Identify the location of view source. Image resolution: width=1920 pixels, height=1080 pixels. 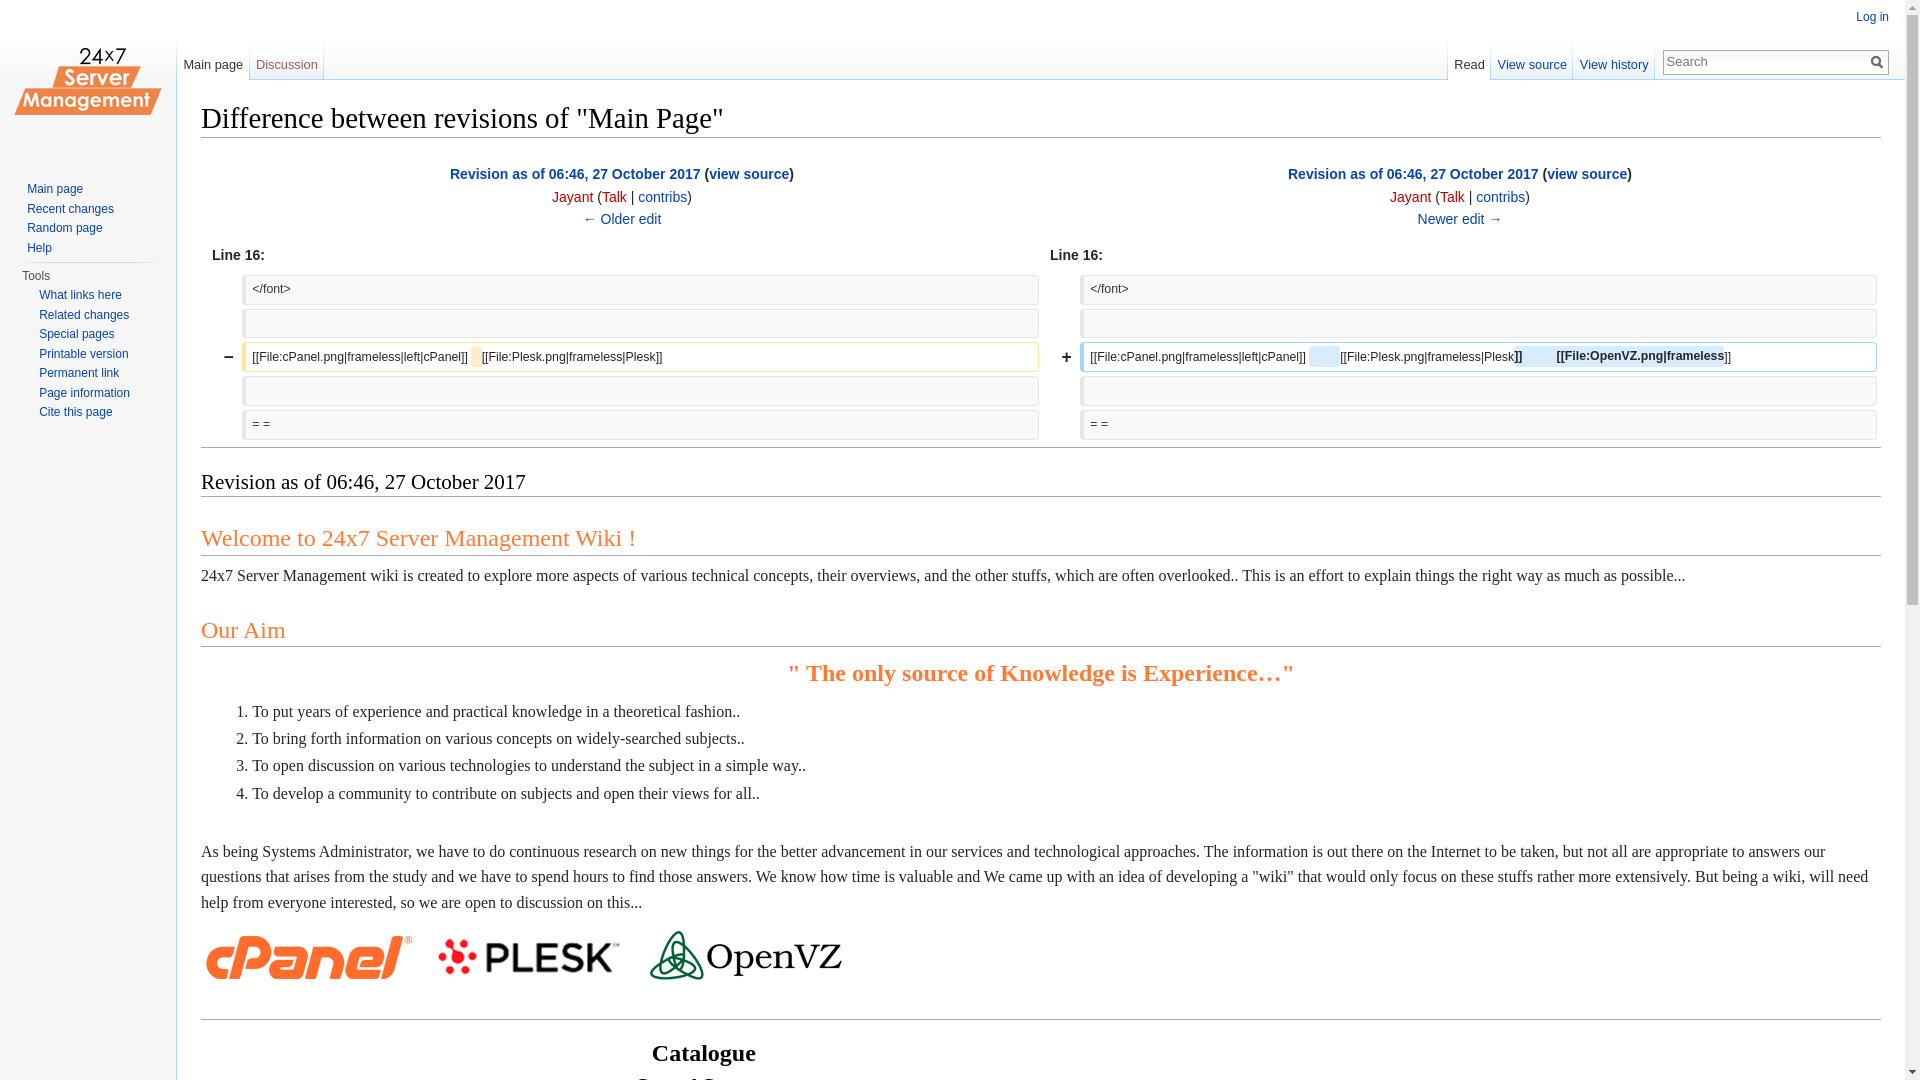
(749, 174).